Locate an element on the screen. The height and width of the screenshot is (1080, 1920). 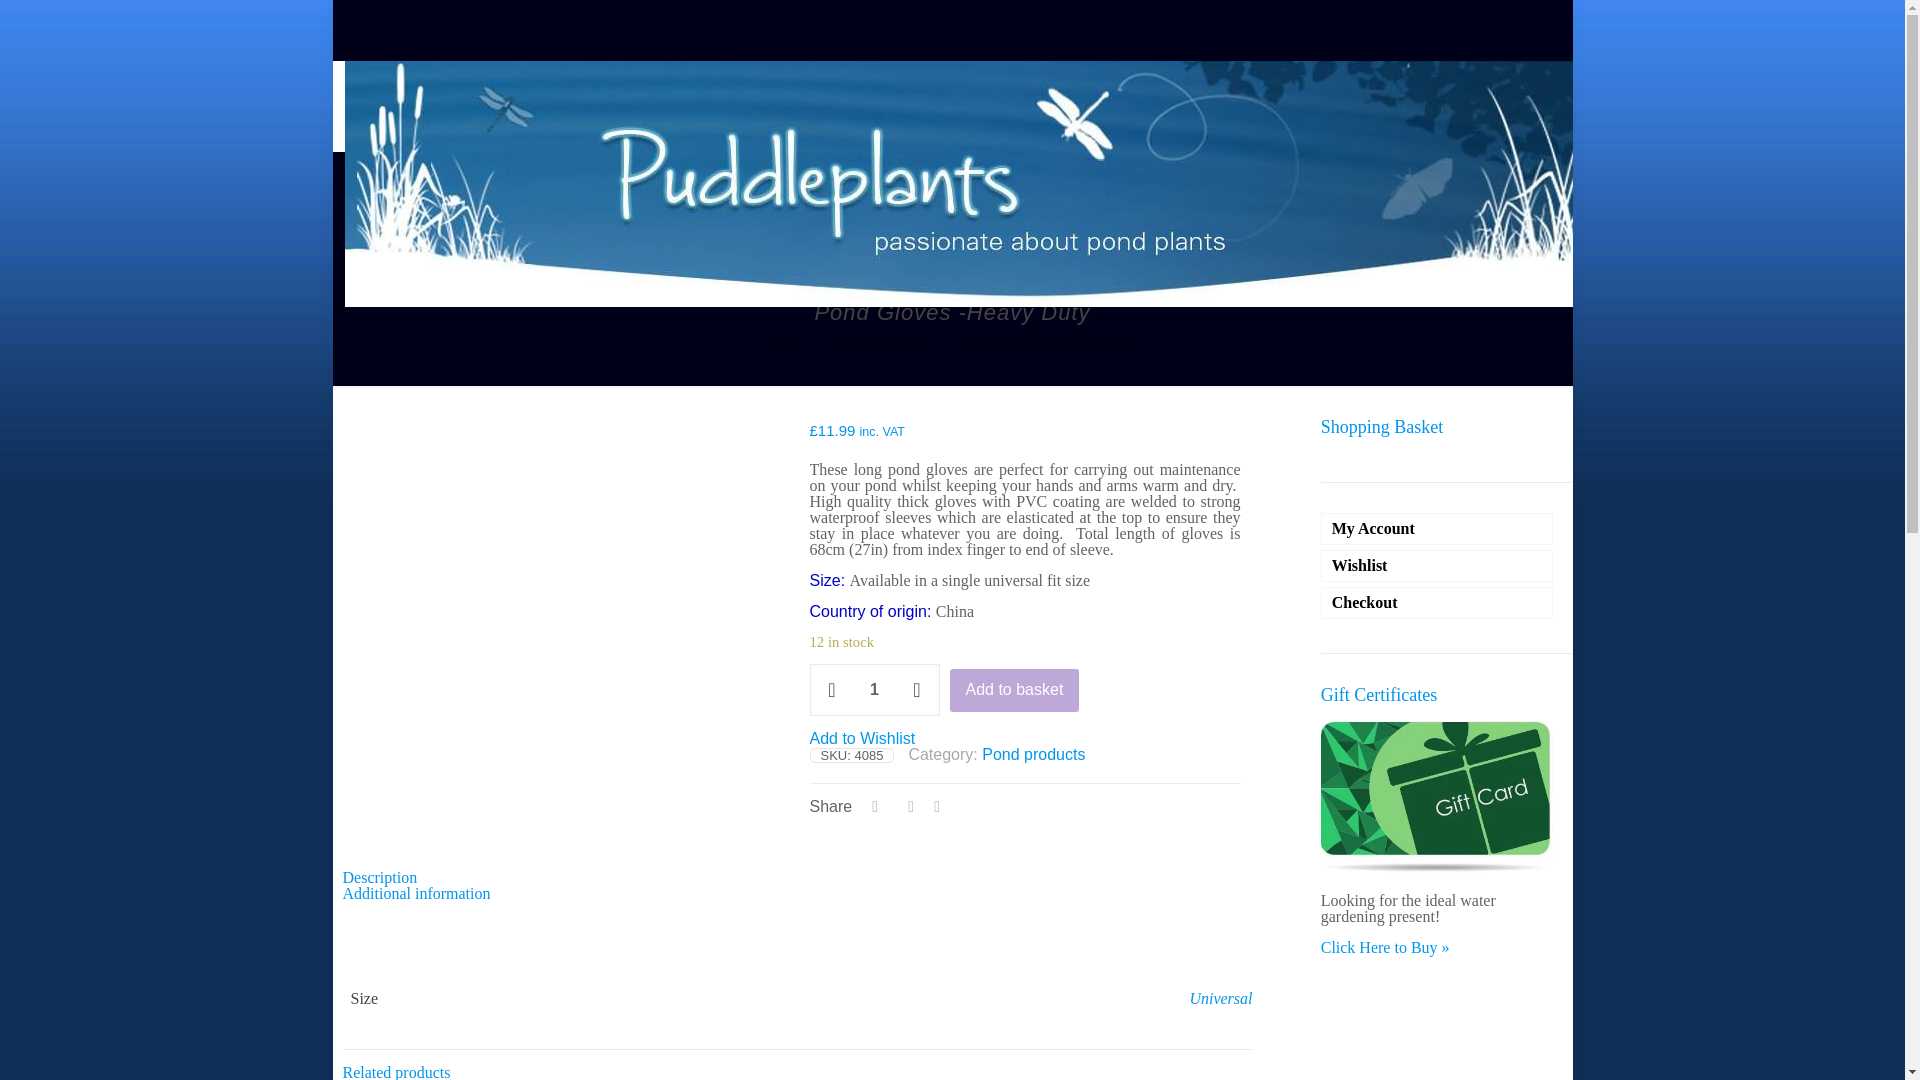
Wishlist is located at coordinates (1436, 566).